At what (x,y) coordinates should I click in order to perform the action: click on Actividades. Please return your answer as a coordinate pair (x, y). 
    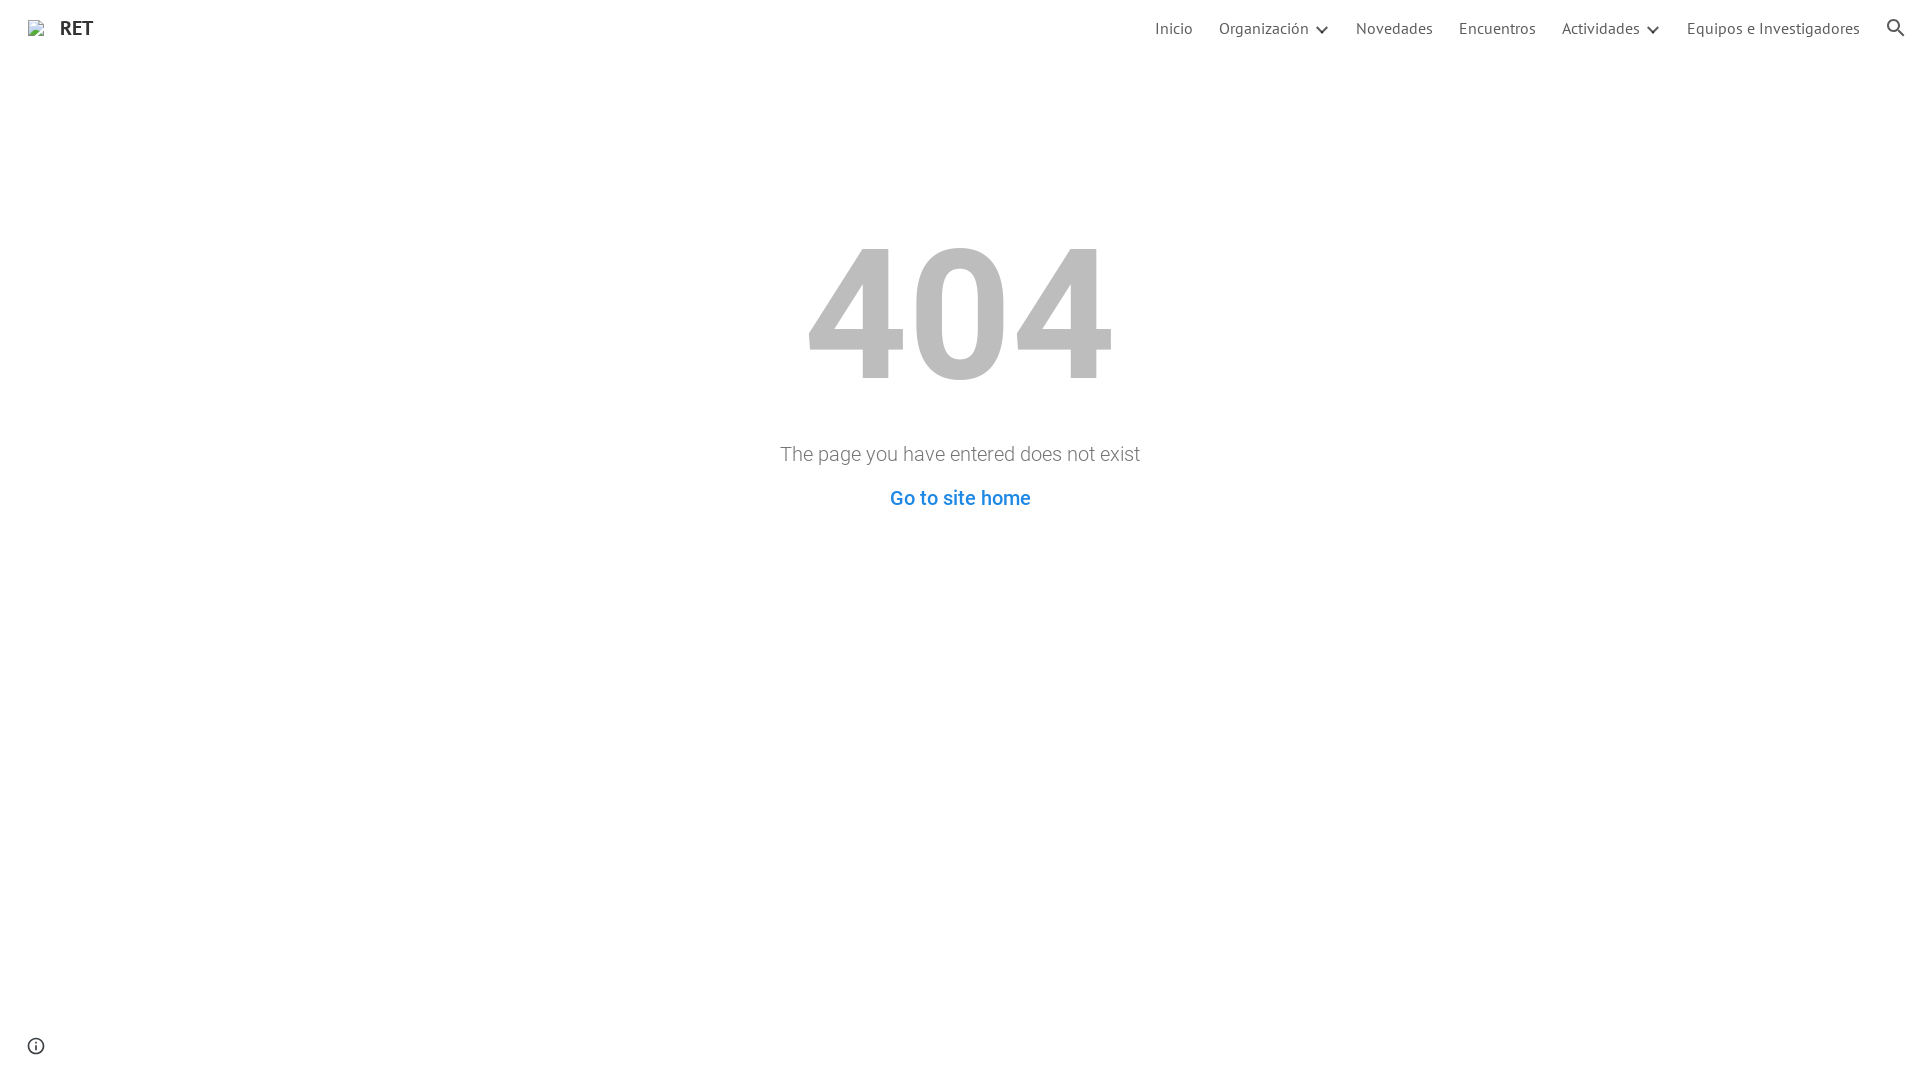
    Looking at the image, I should click on (1601, 28).